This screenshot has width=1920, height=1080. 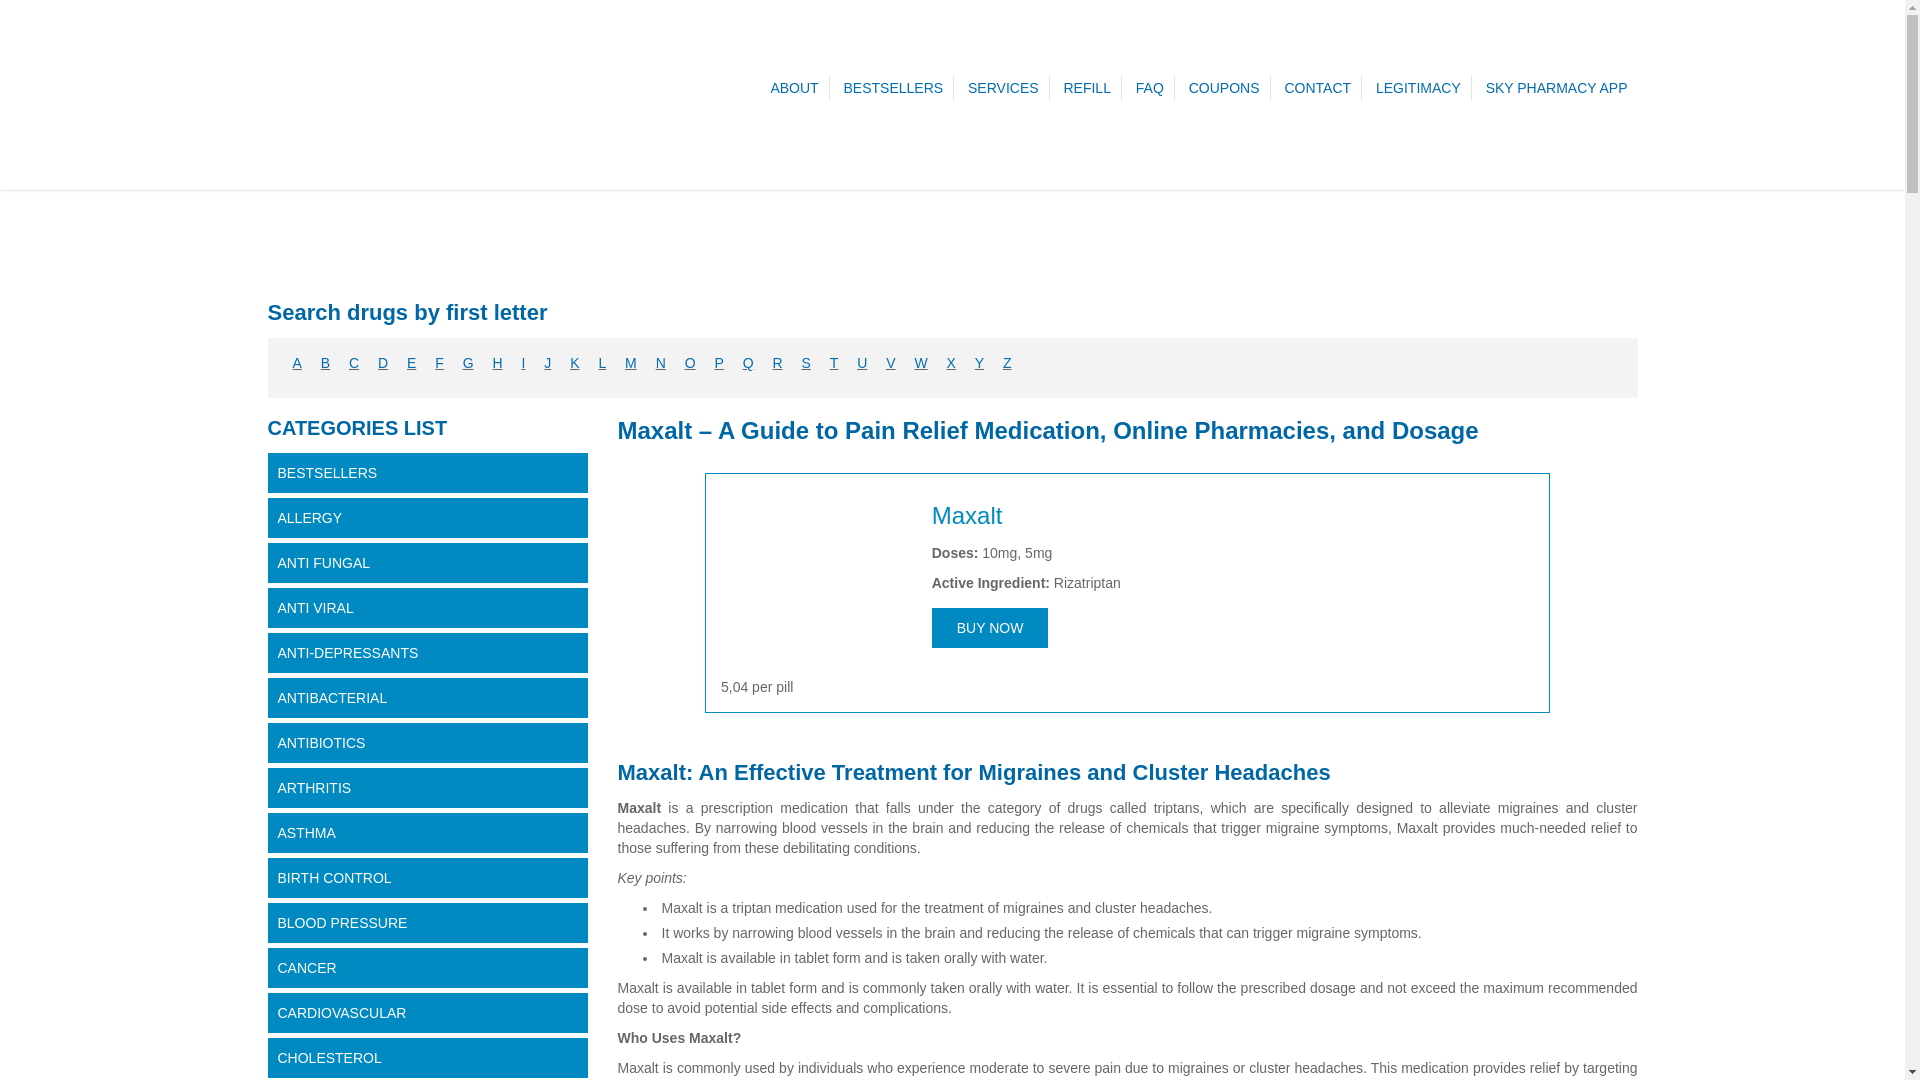 I want to click on I, so click(x=522, y=363).